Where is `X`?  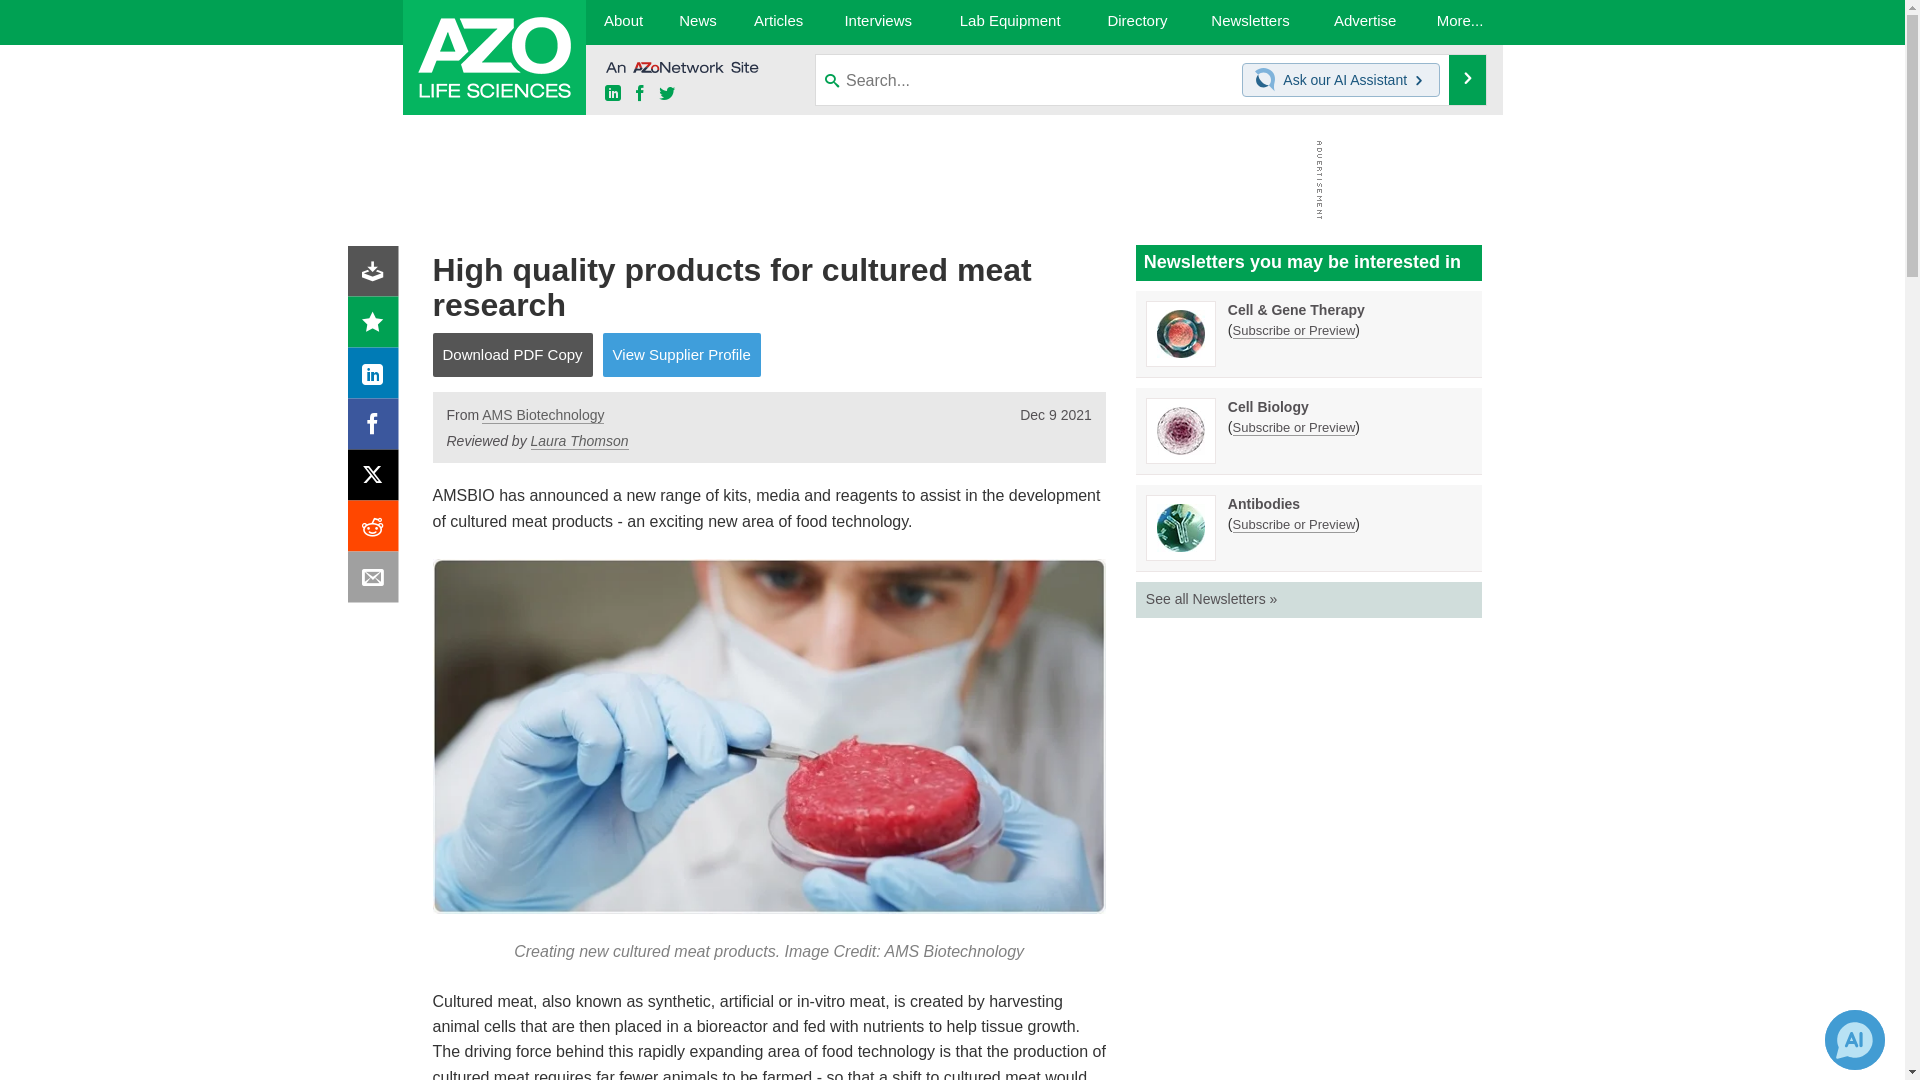
X is located at coordinates (377, 480).